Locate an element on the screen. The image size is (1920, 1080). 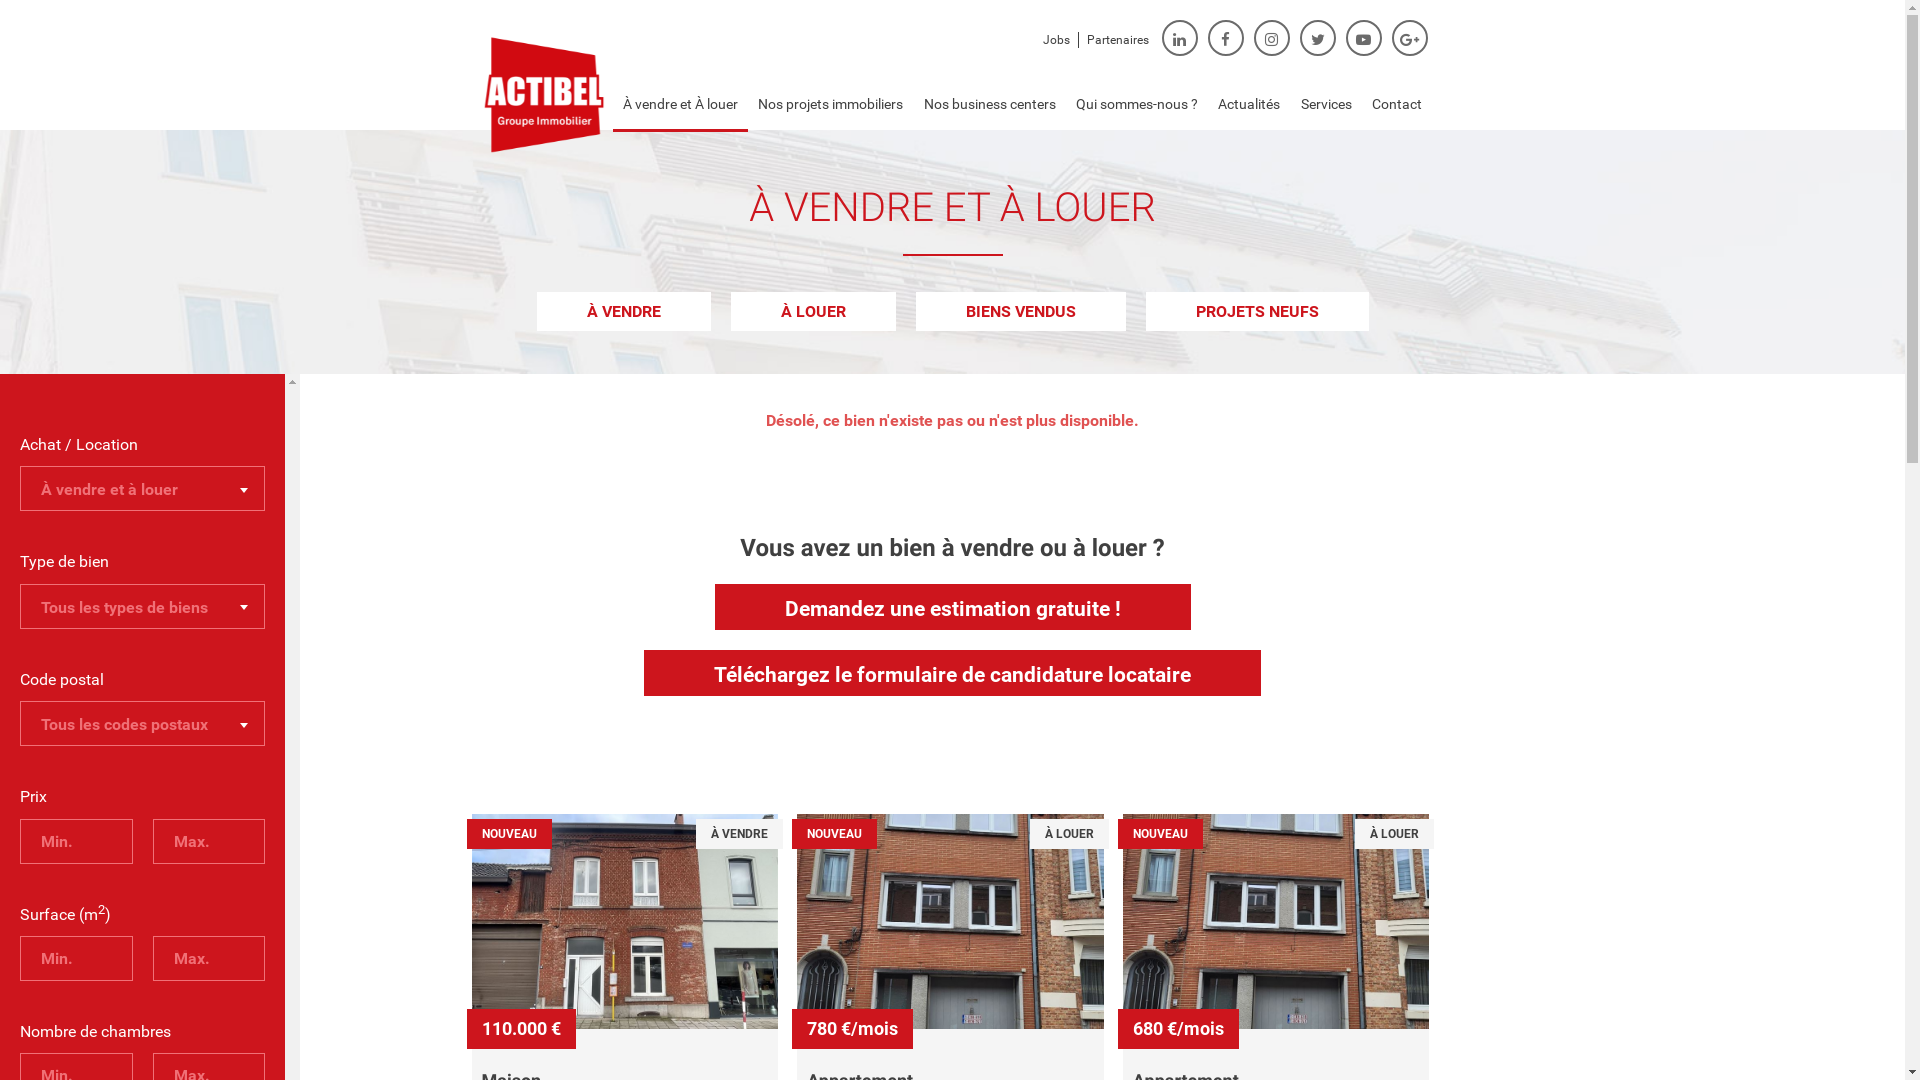
Twitter is located at coordinates (1318, 38).